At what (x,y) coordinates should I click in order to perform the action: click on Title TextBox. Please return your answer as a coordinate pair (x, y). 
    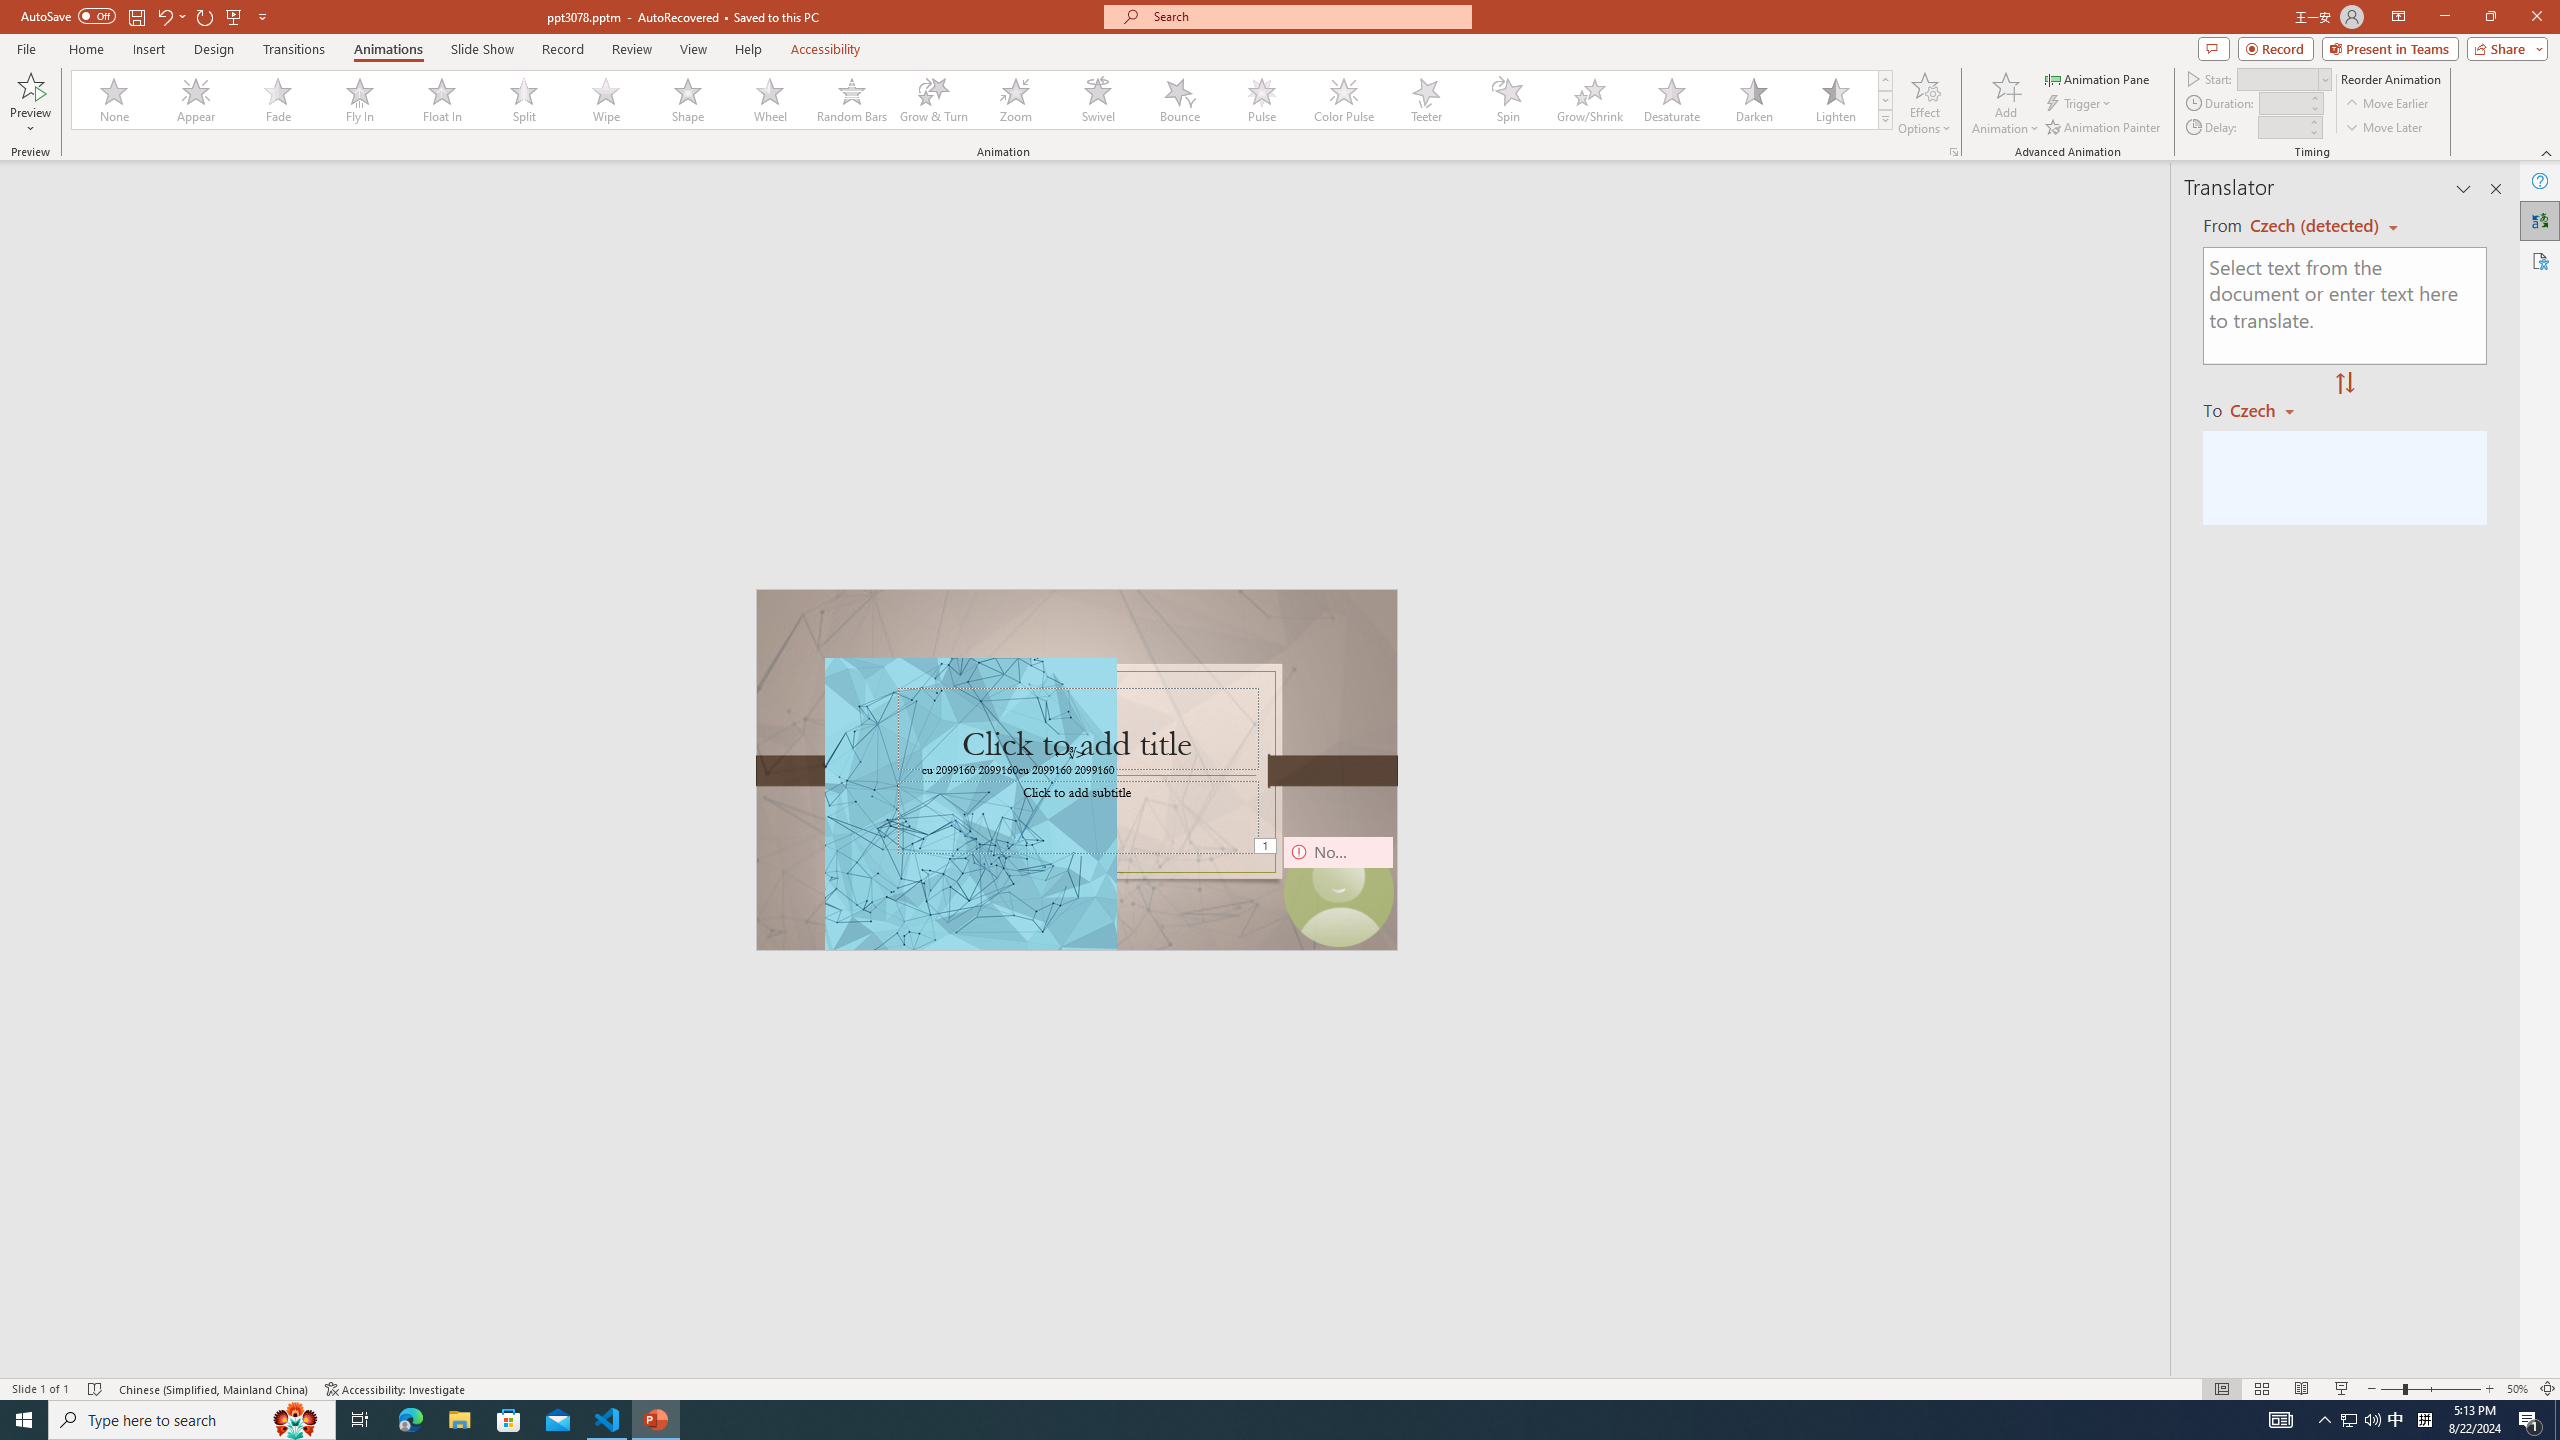
    Looking at the image, I should click on (1078, 729).